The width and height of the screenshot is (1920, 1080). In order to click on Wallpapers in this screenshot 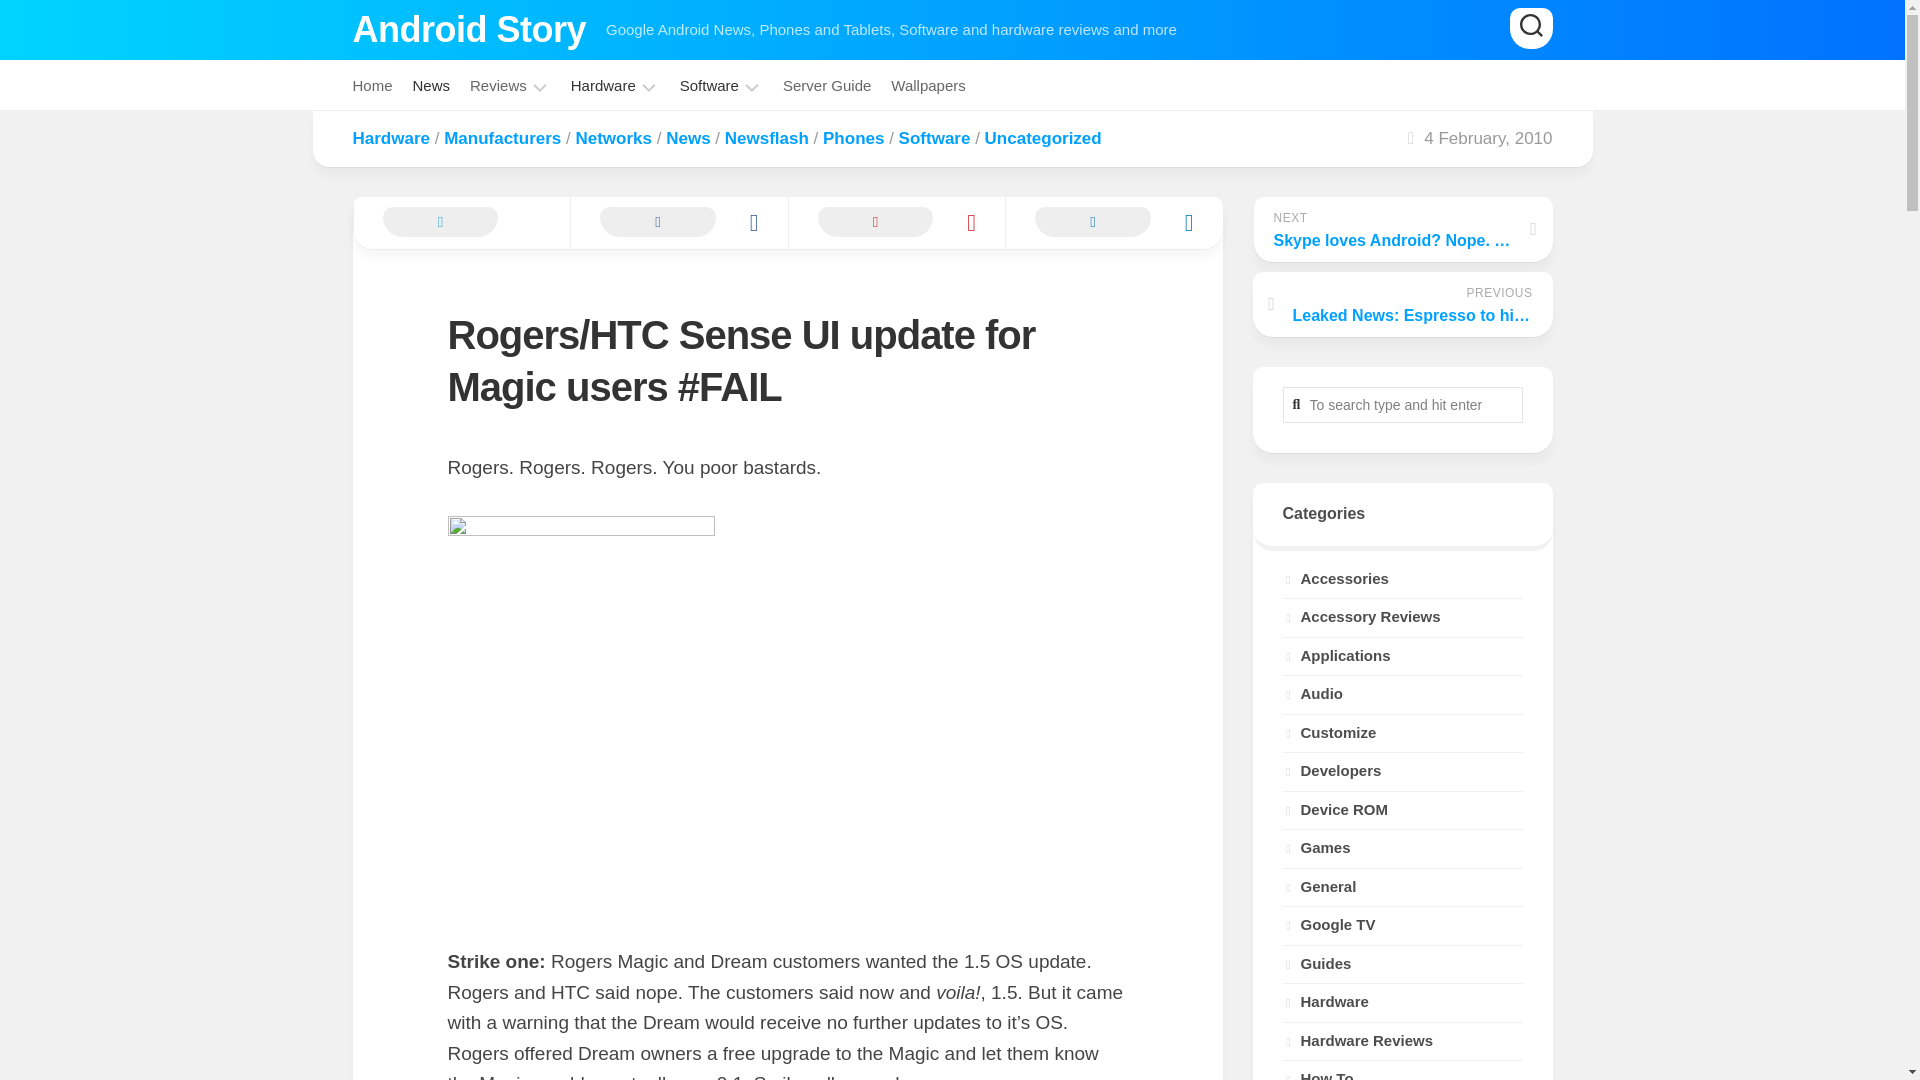, I will do `click(928, 86)`.